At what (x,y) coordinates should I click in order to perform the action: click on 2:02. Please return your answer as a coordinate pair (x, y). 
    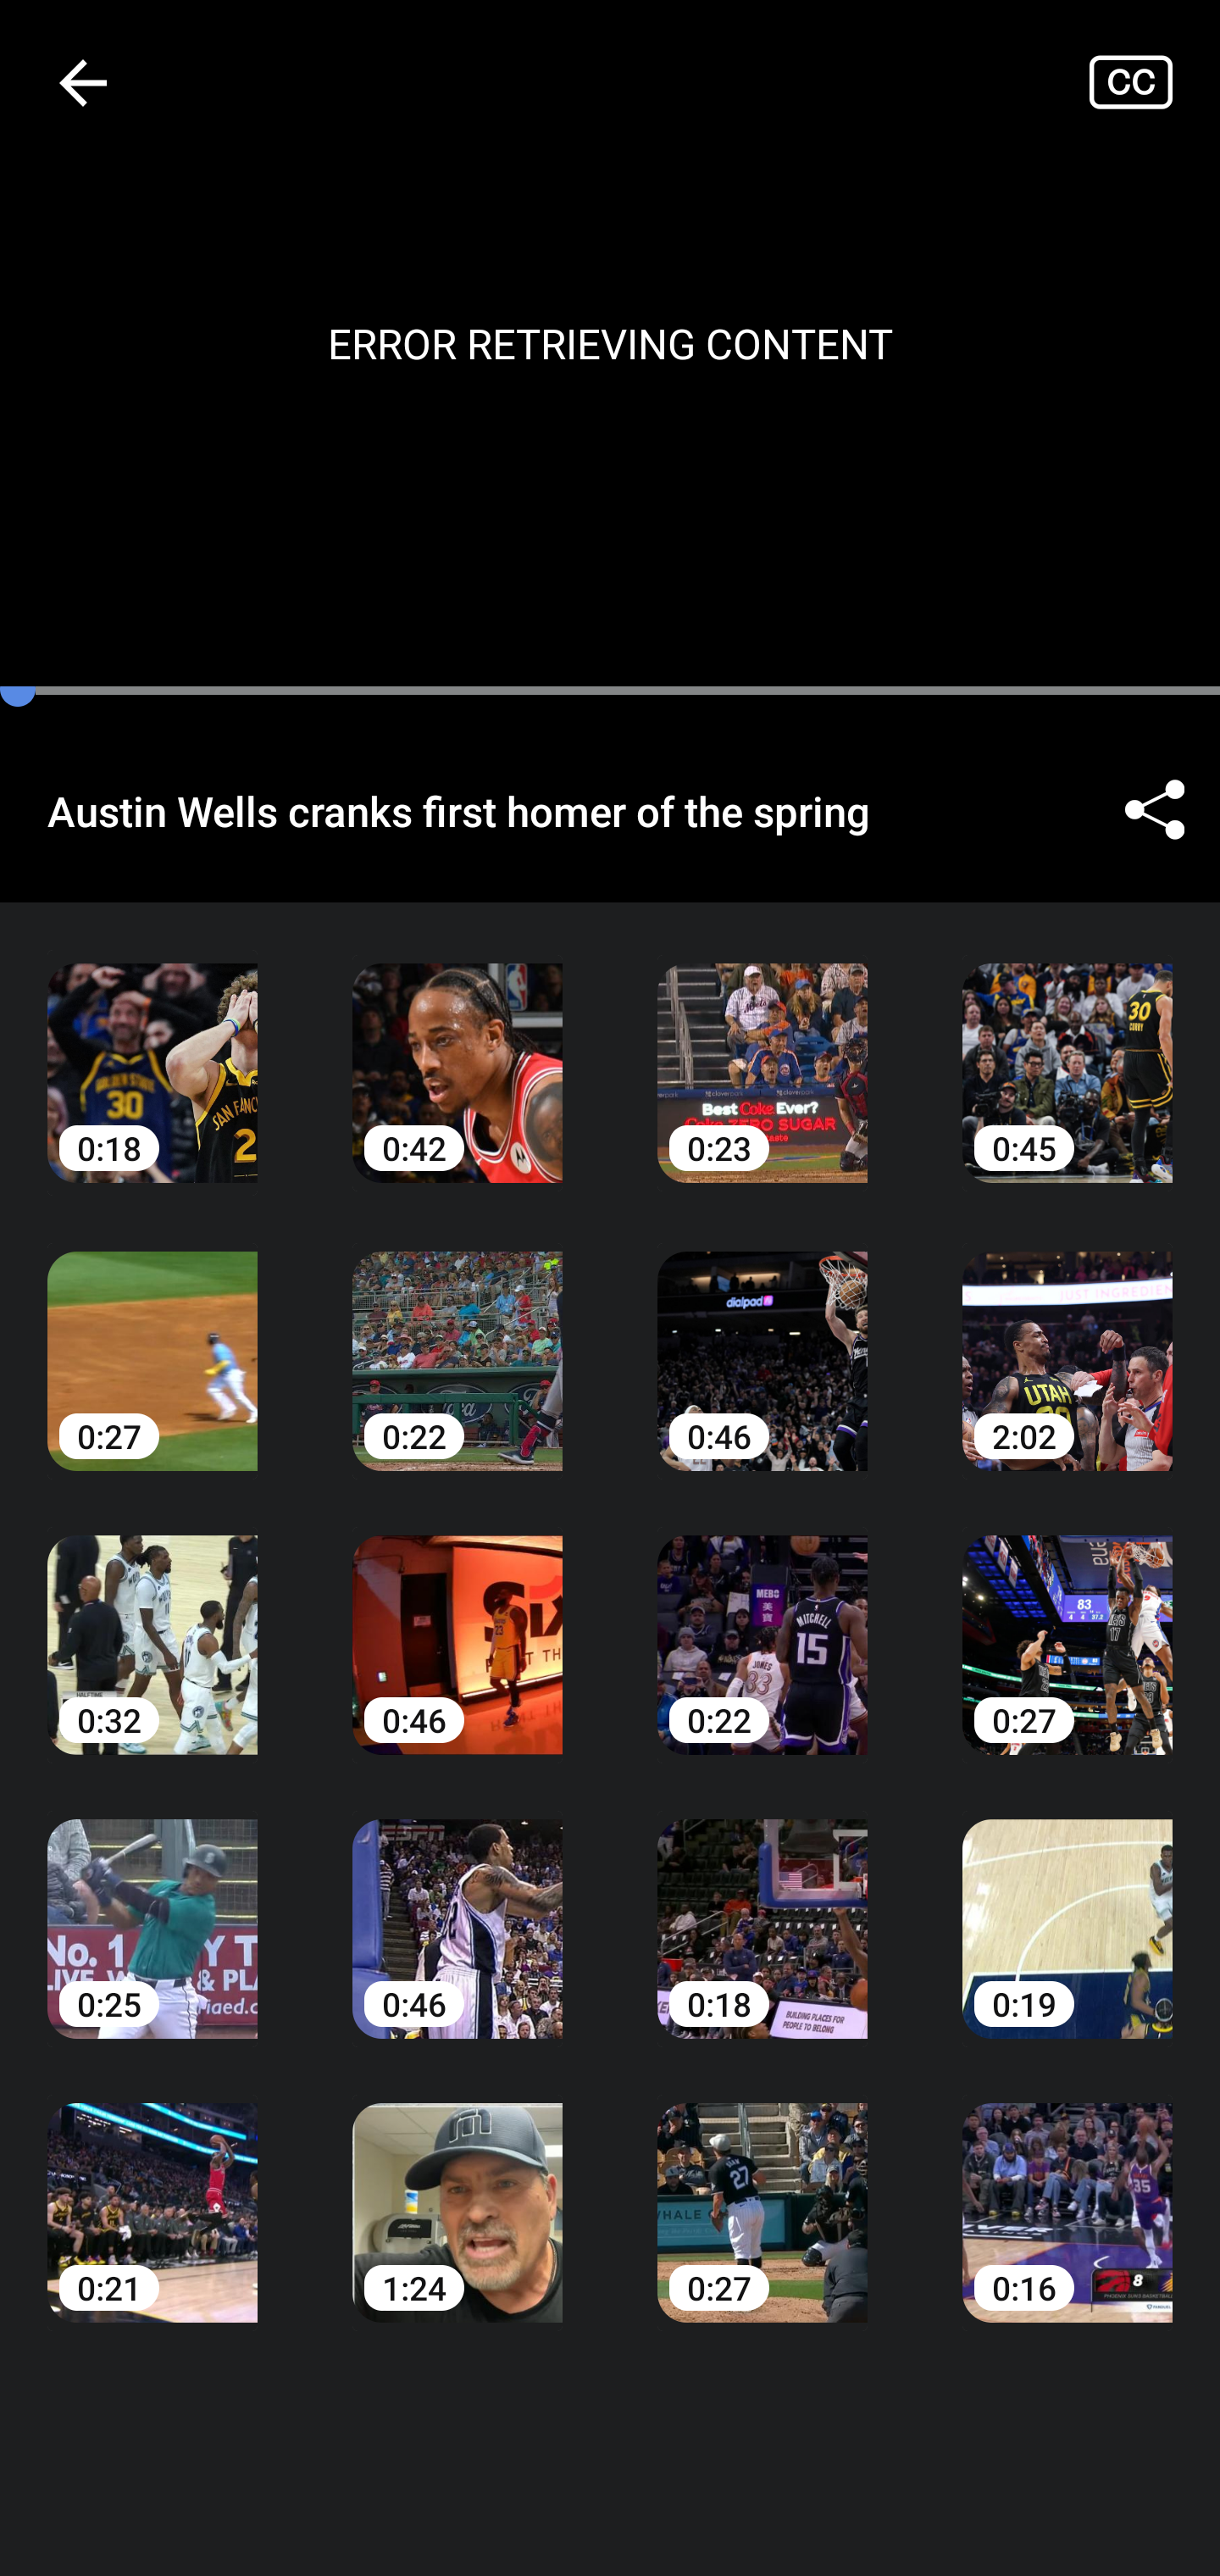
    Looking at the image, I should click on (1067, 1336).